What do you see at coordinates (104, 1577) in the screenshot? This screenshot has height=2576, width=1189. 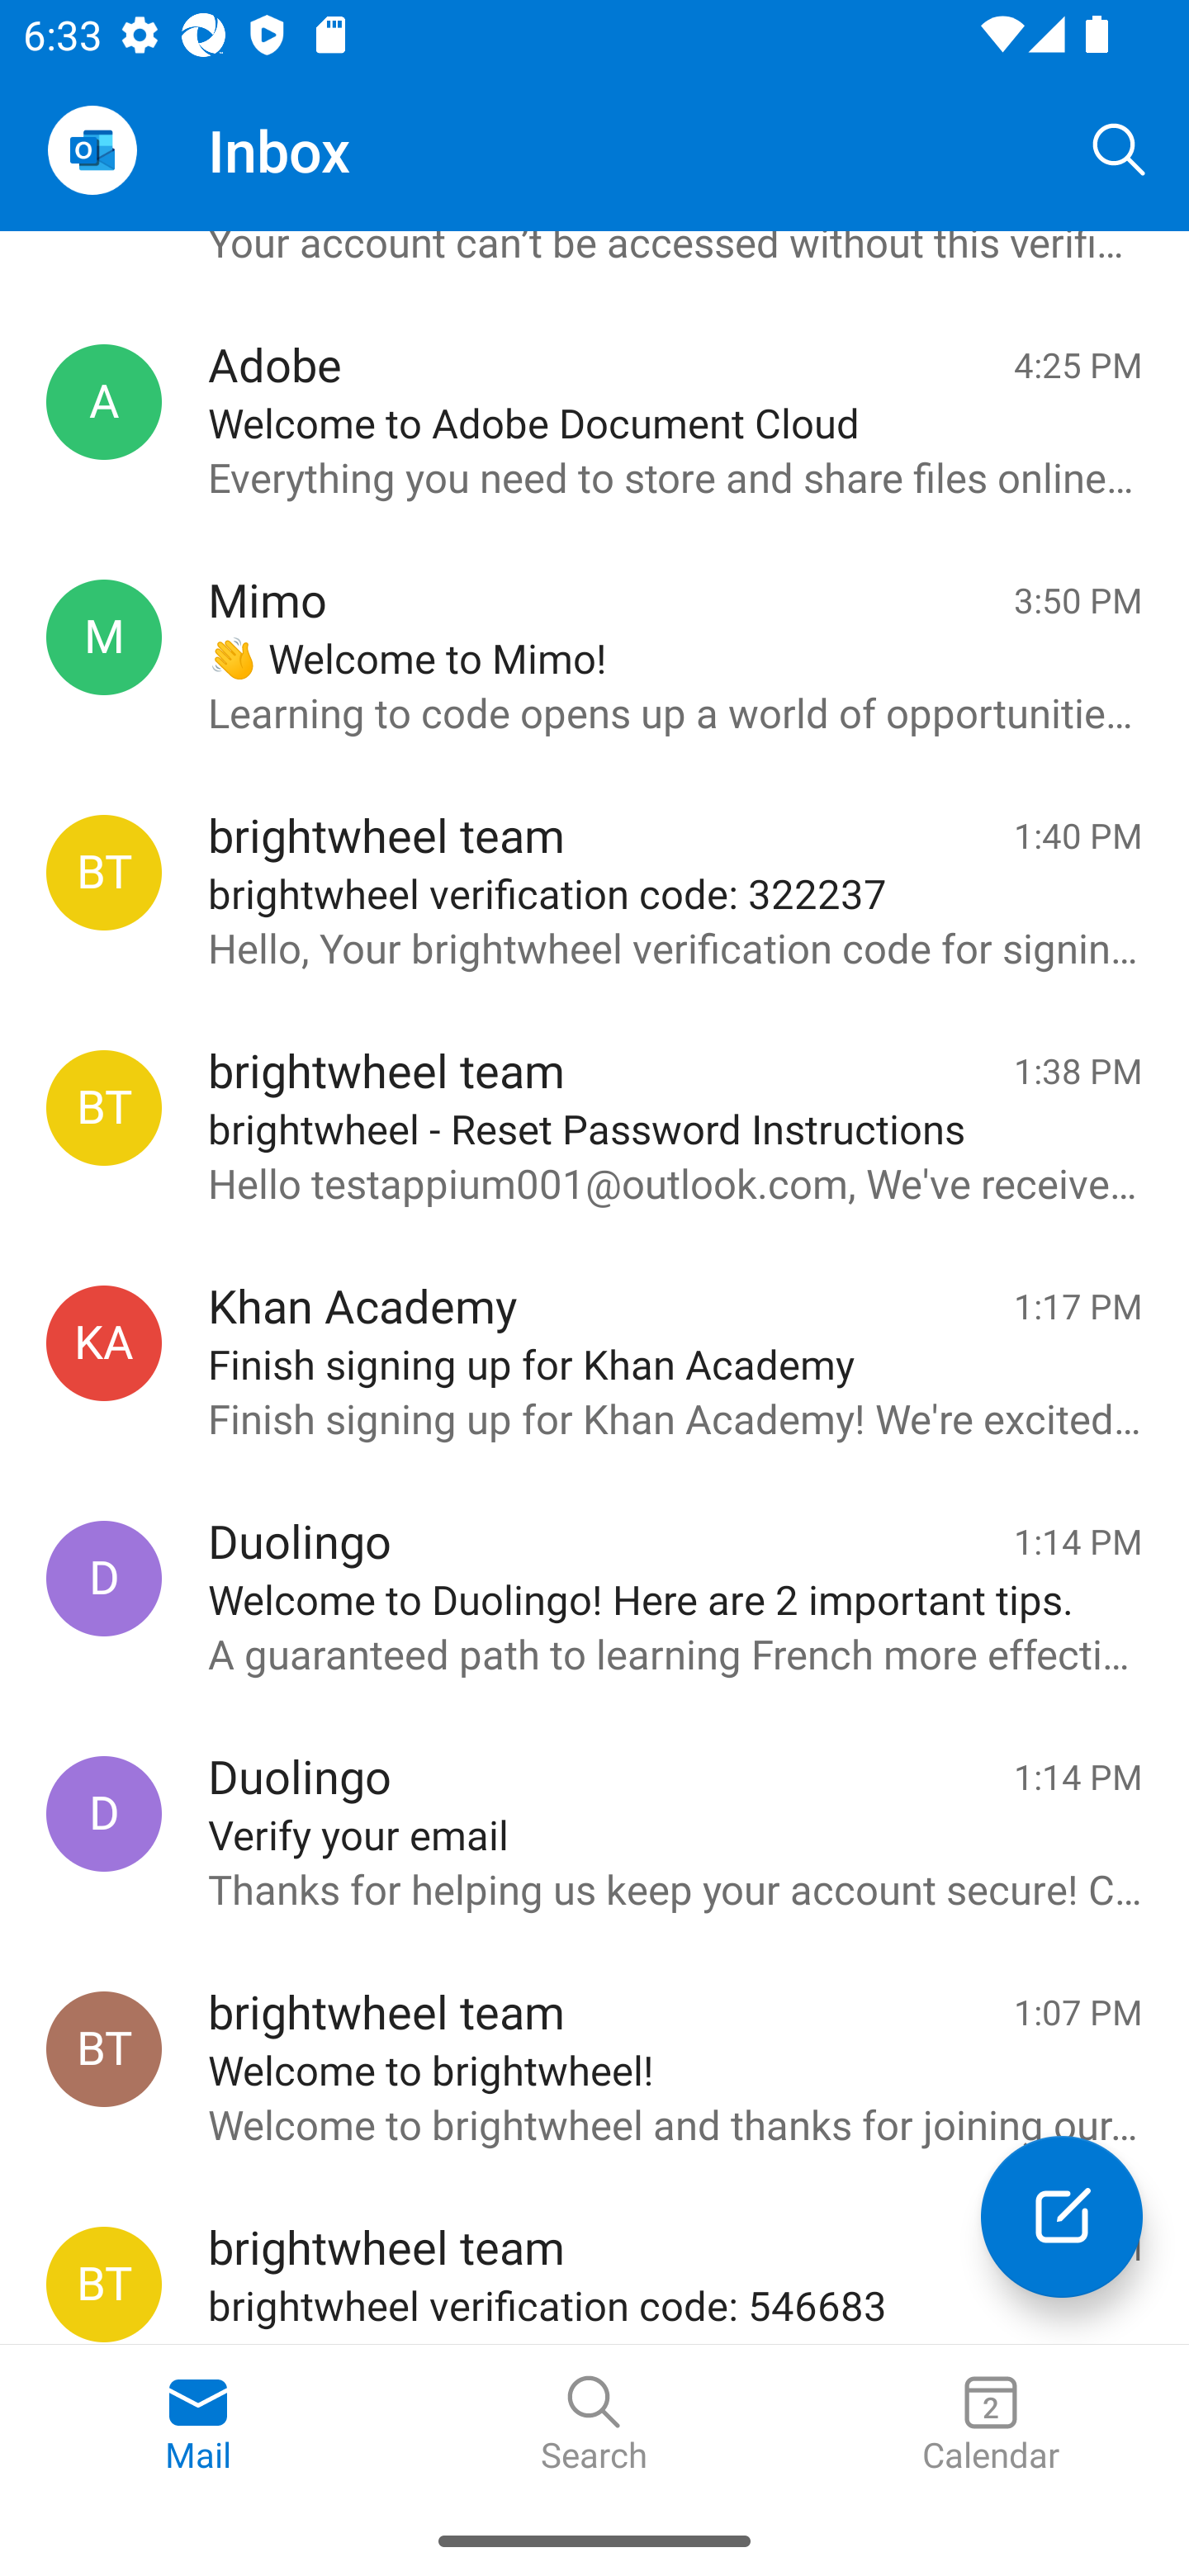 I see `Duolingo, hello@duolingo.com` at bounding box center [104, 1577].